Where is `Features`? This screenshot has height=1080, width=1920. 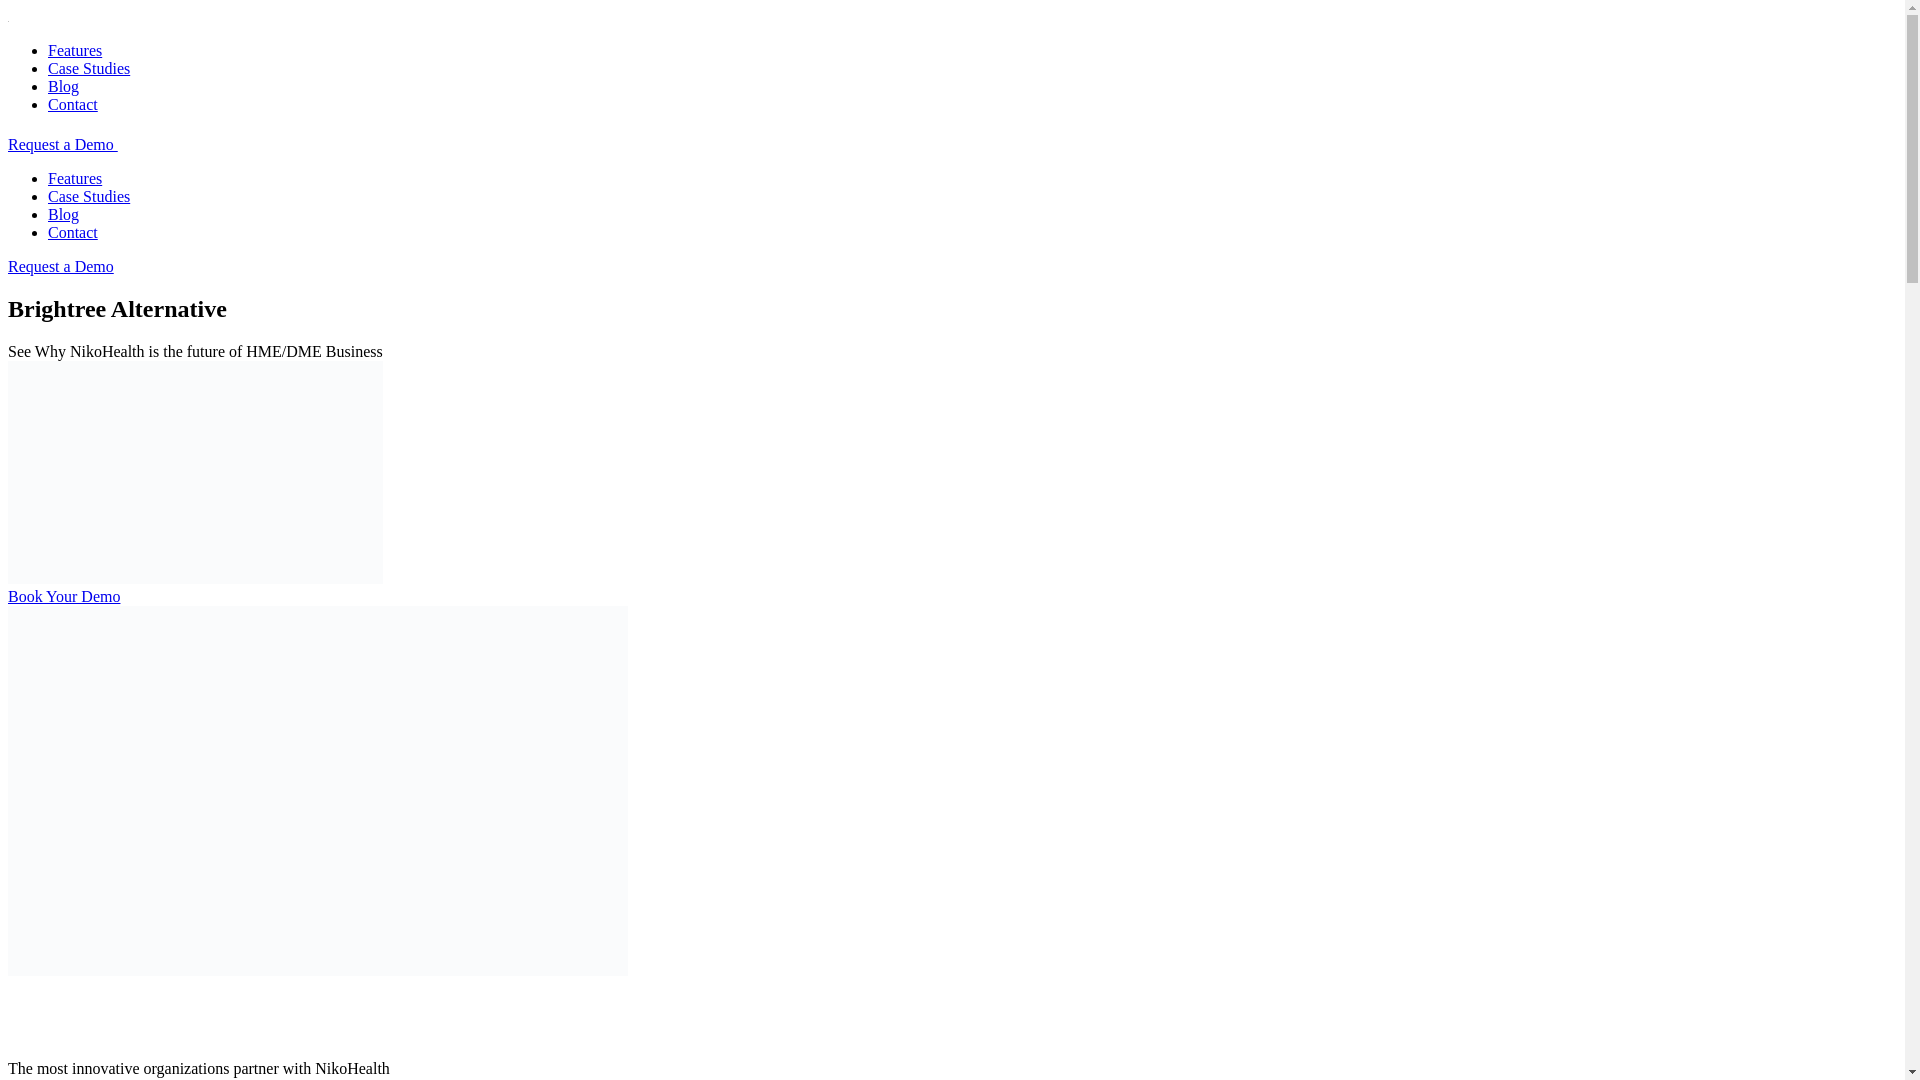 Features is located at coordinates (74, 178).